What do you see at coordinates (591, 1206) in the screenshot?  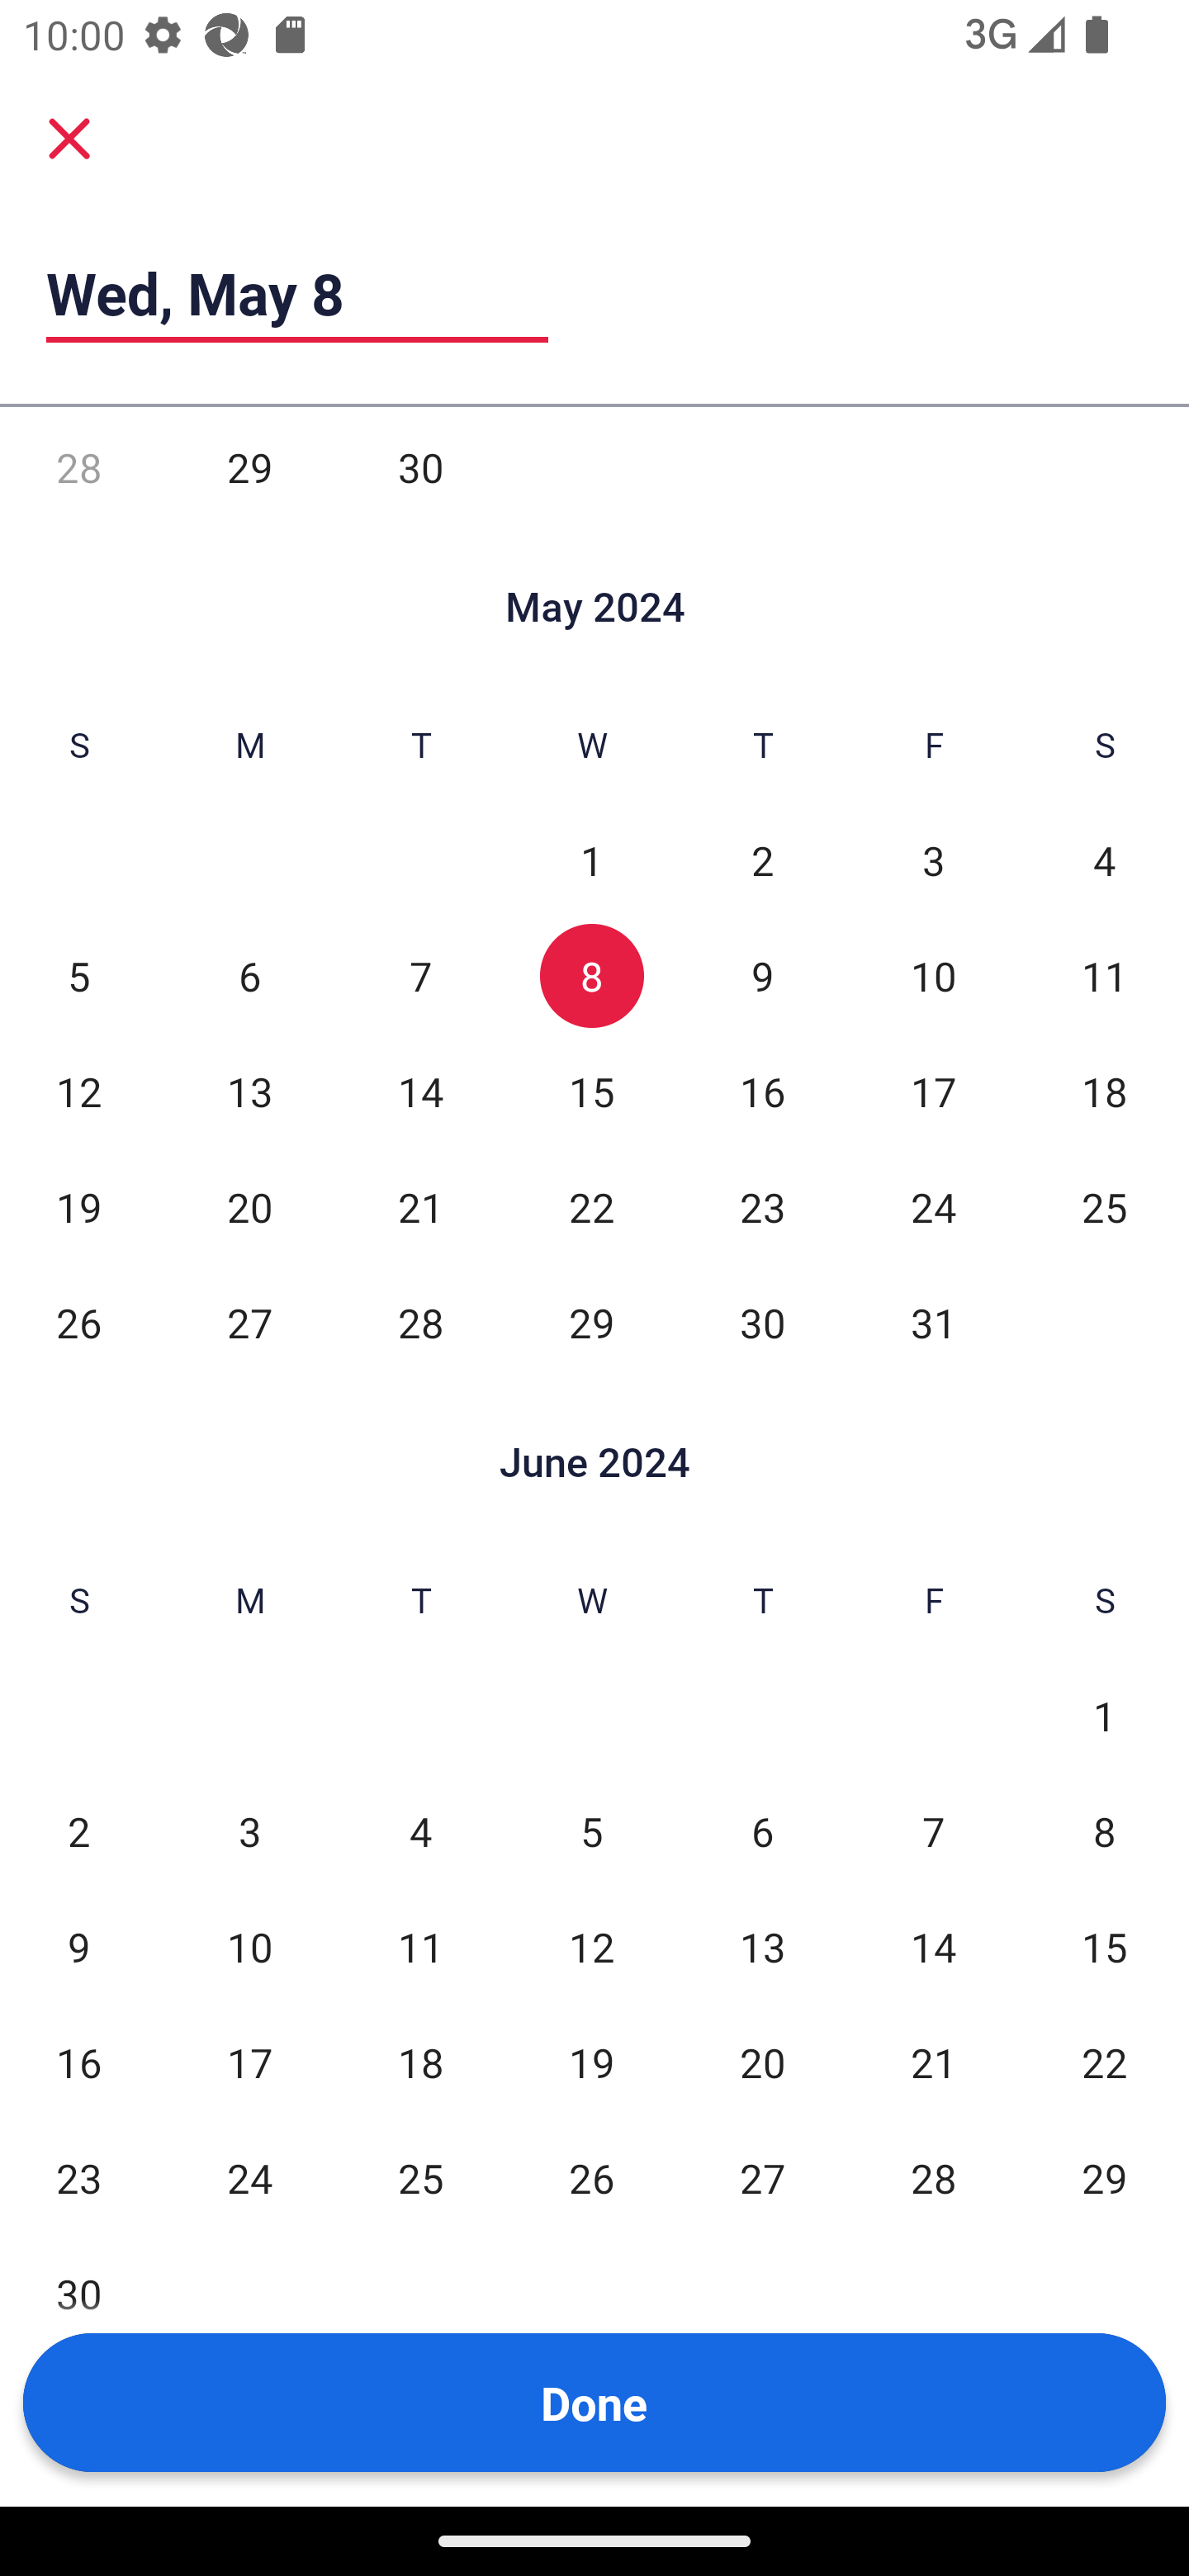 I see `22 Wed, May 22, Not Selected` at bounding box center [591, 1206].